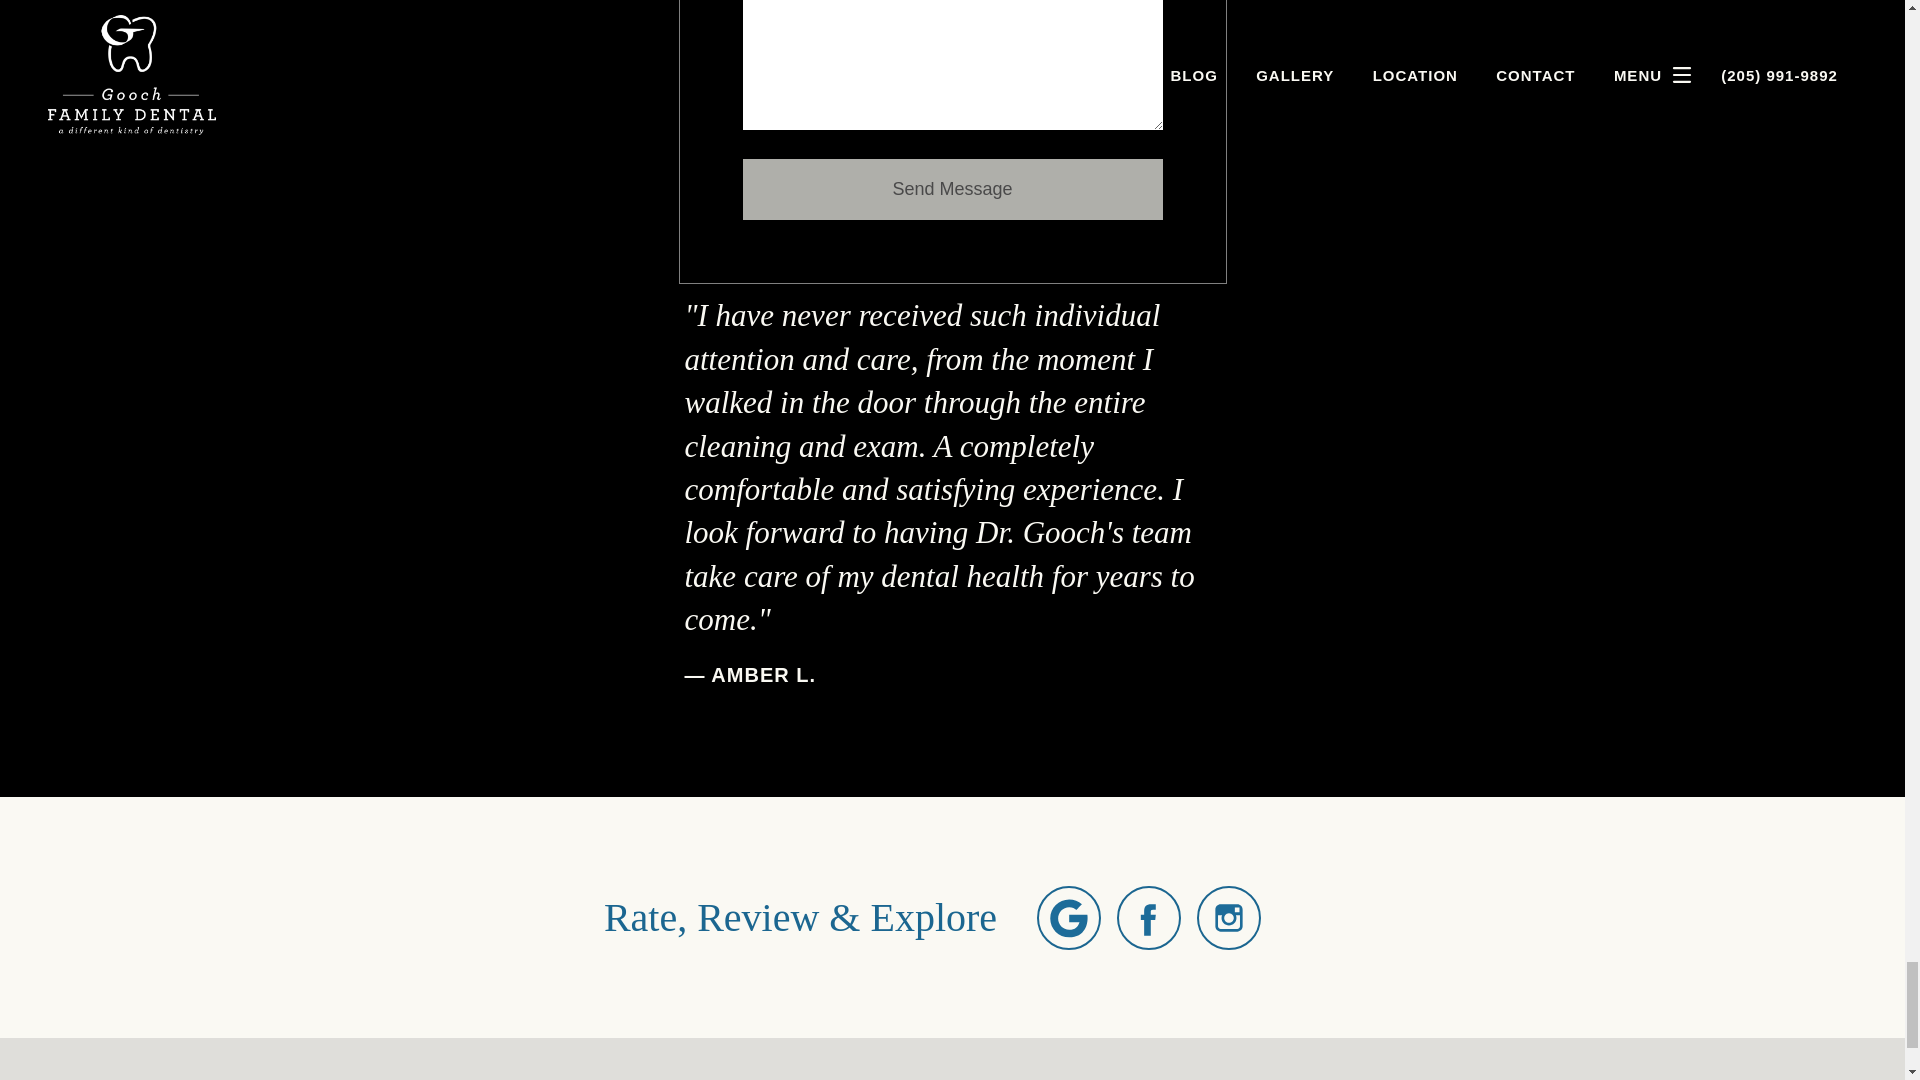  What do you see at coordinates (1228, 918) in the screenshot?
I see `Instagram` at bounding box center [1228, 918].